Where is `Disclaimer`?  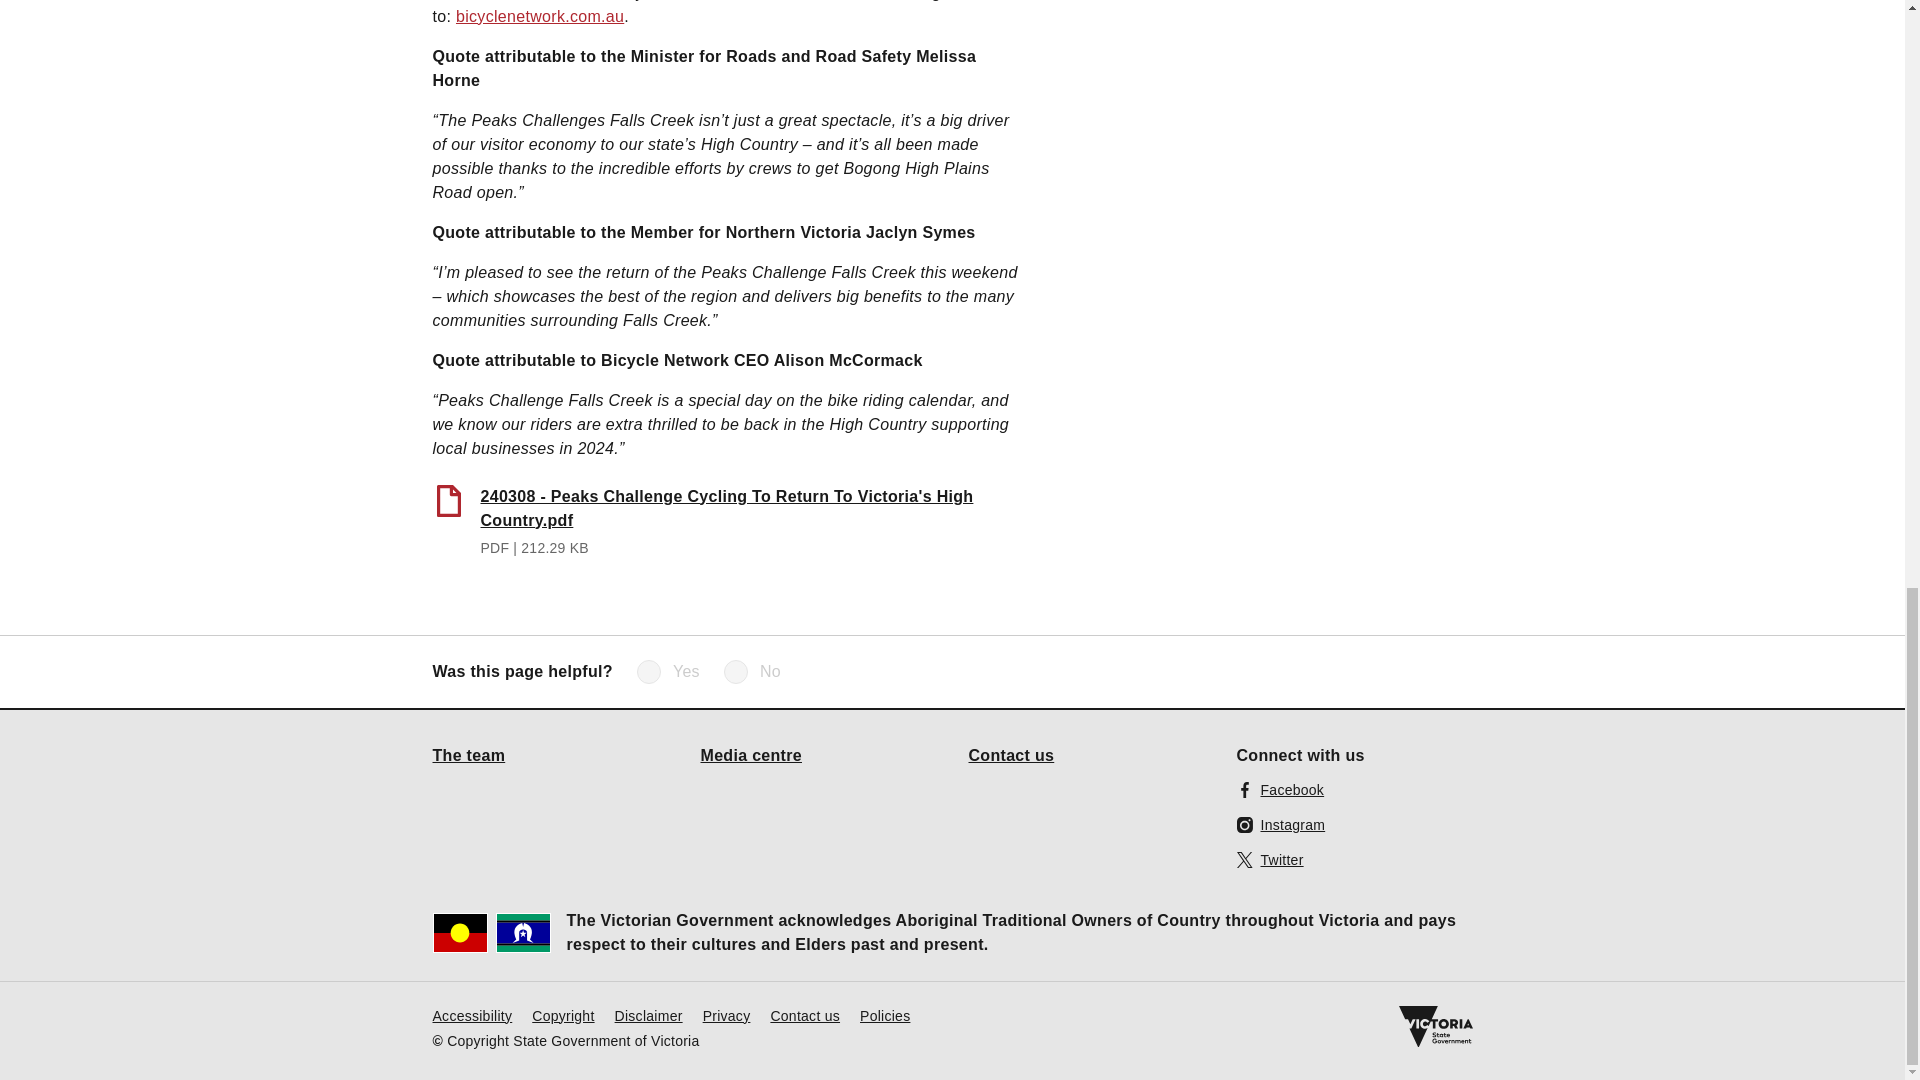
Disclaimer is located at coordinates (648, 1014).